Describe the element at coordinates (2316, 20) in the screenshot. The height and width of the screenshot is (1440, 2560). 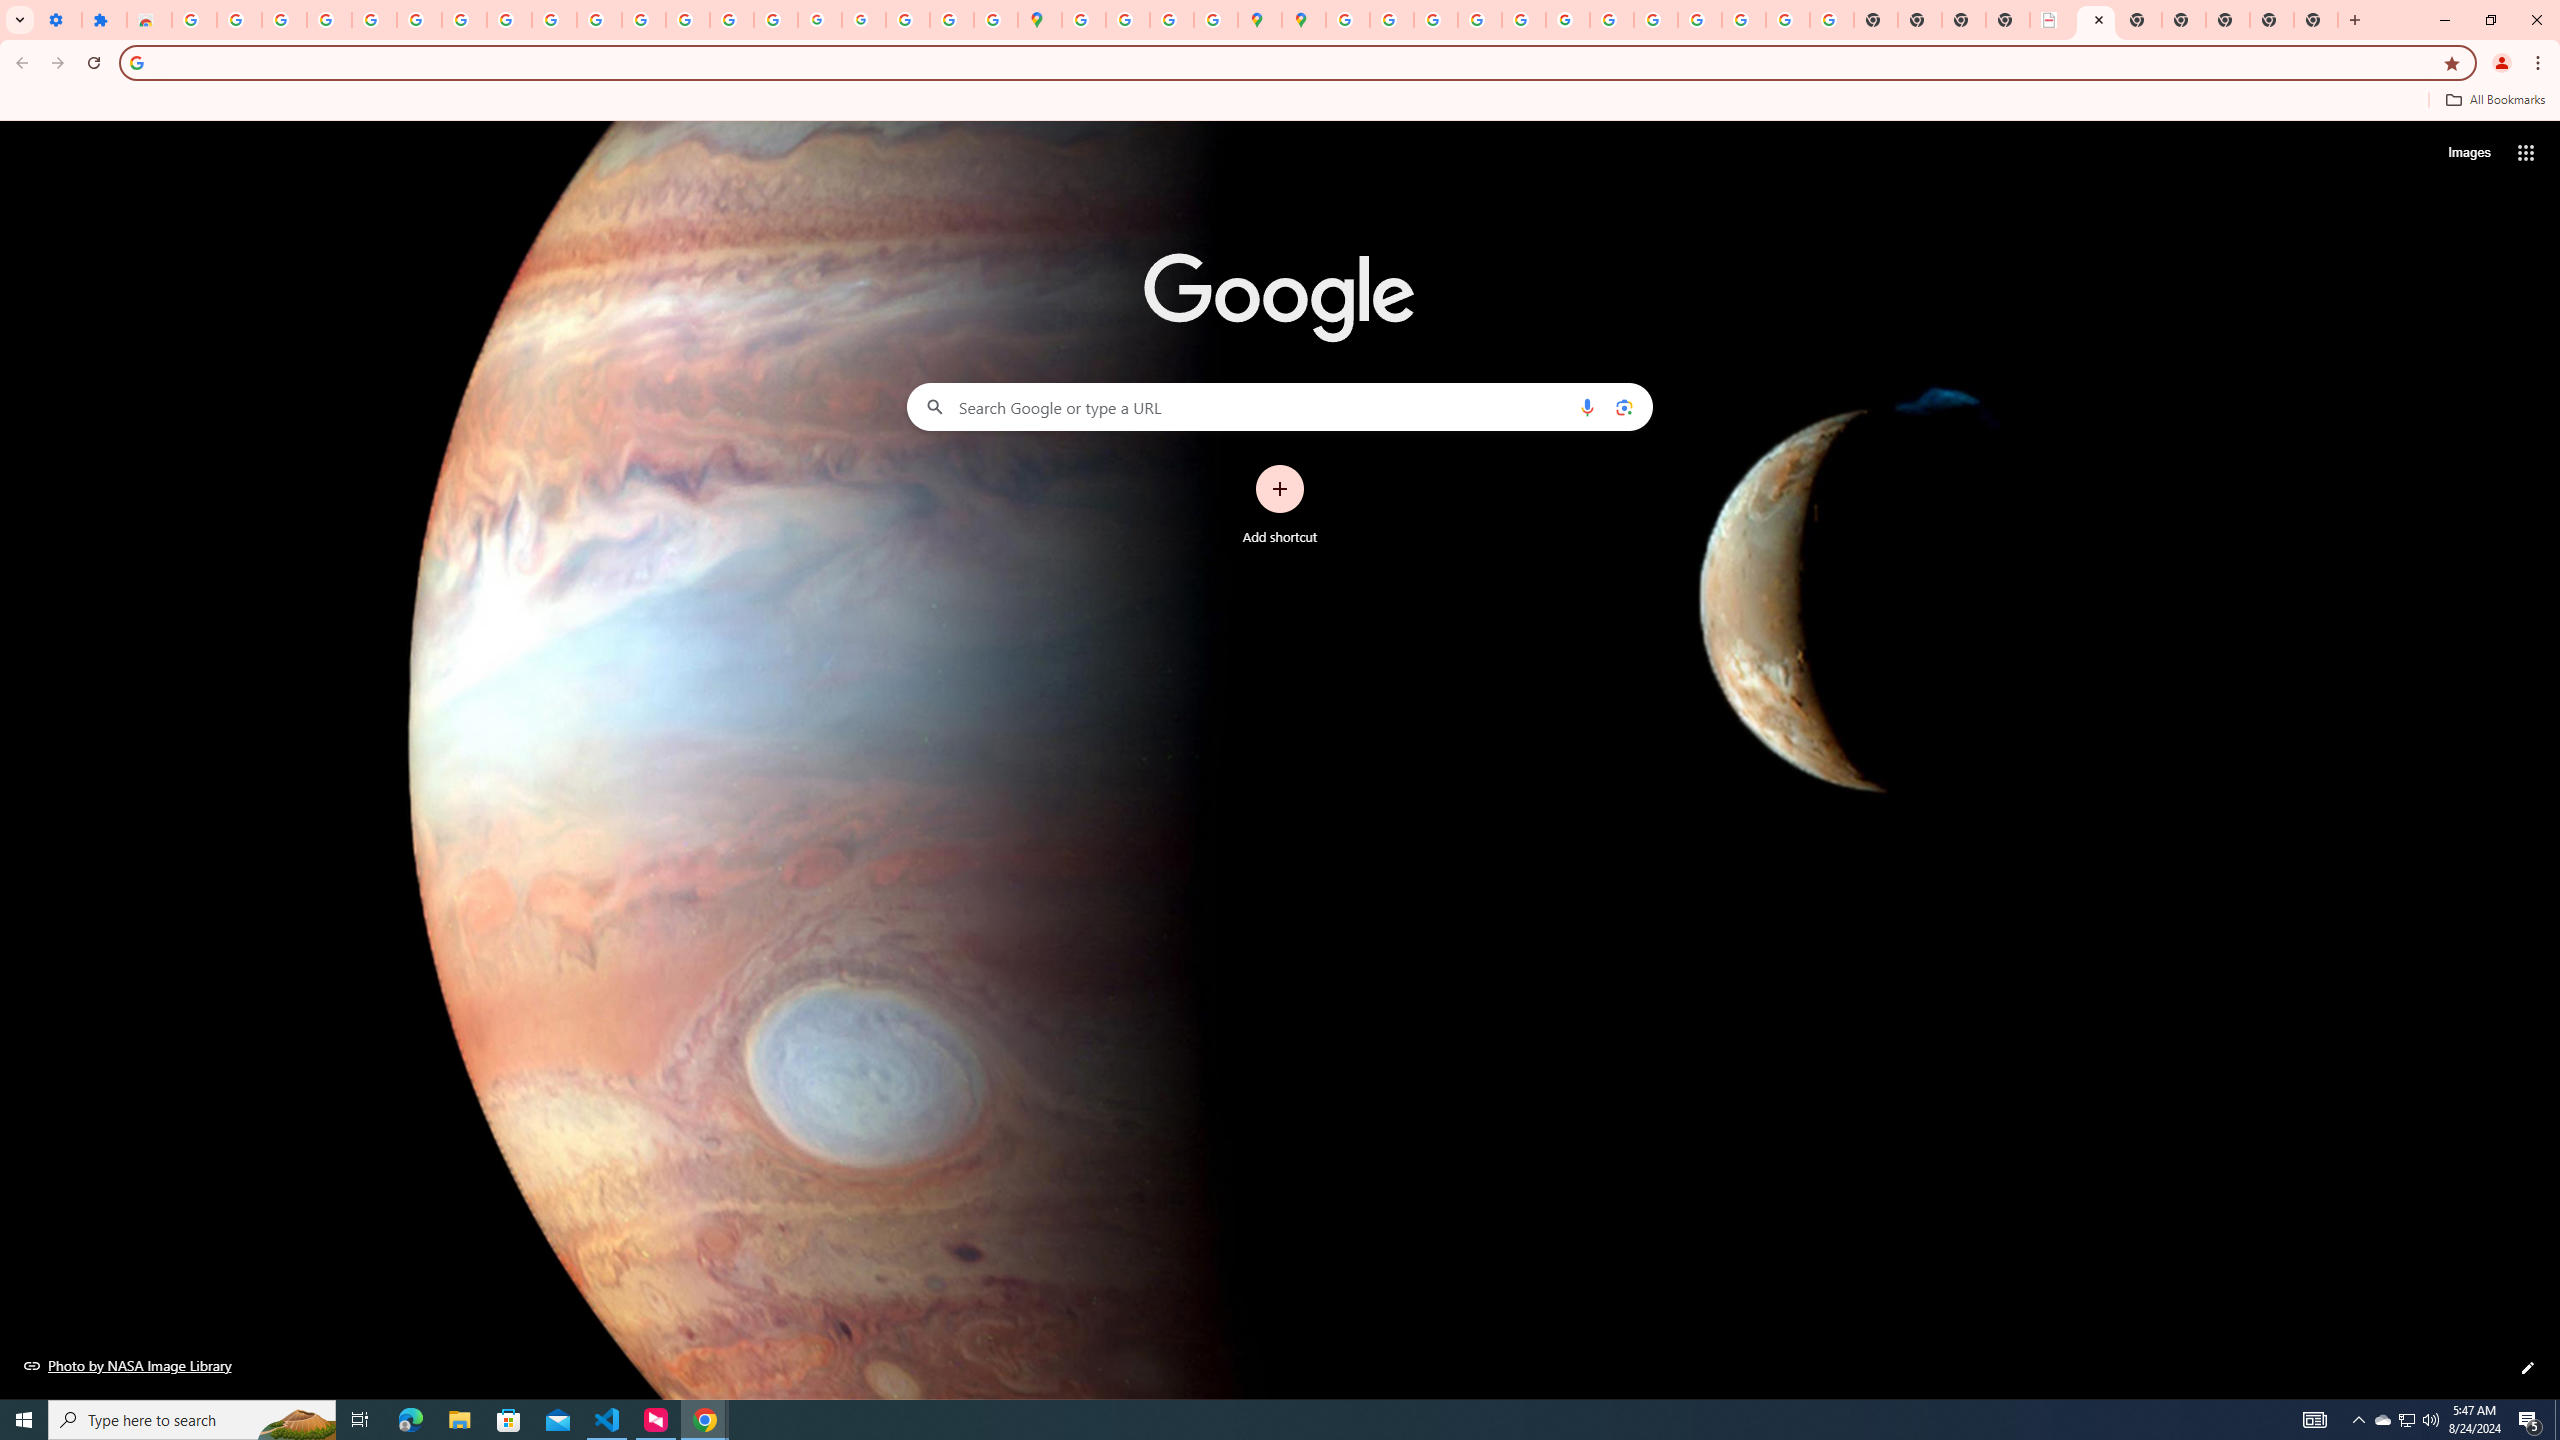
I see `New Tab` at that location.